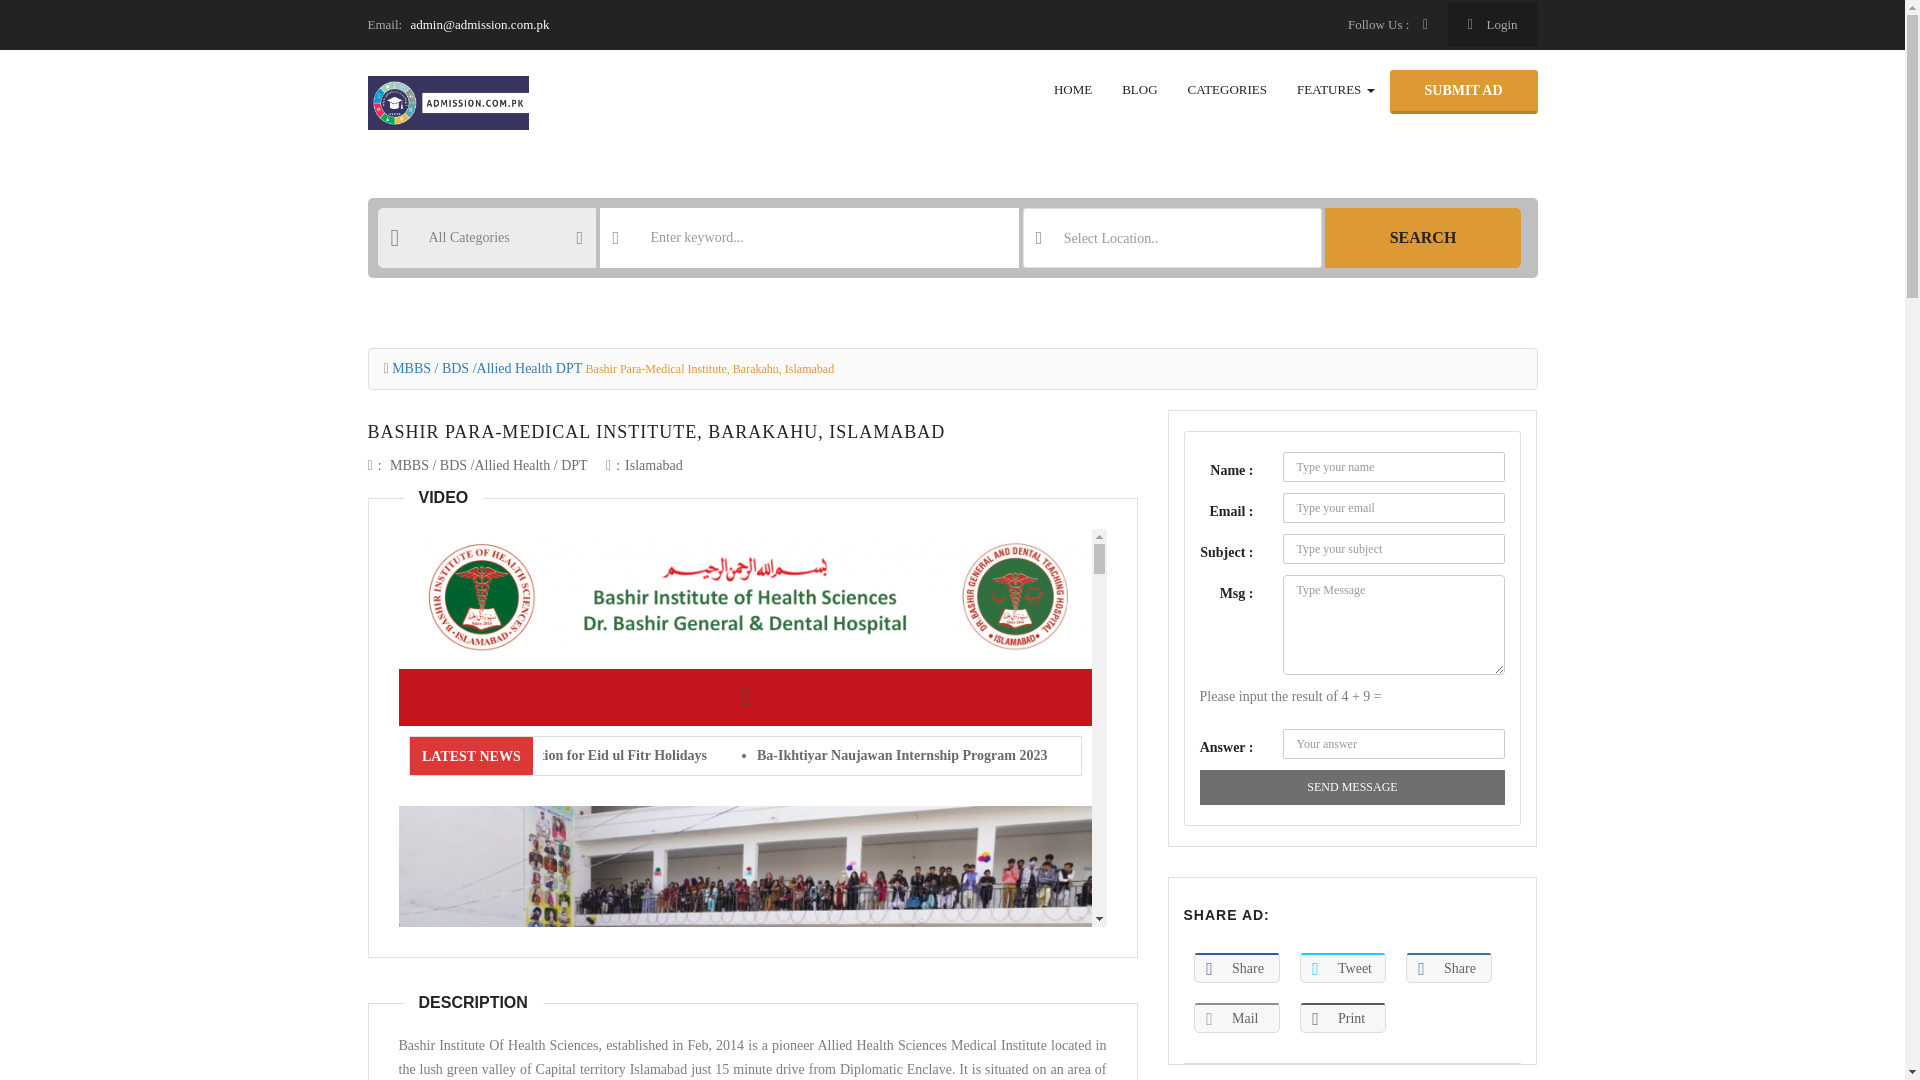 The height and width of the screenshot is (1080, 1920). Describe the element at coordinates (1072, 90) in the screenshot. I see `HOME` at that location.